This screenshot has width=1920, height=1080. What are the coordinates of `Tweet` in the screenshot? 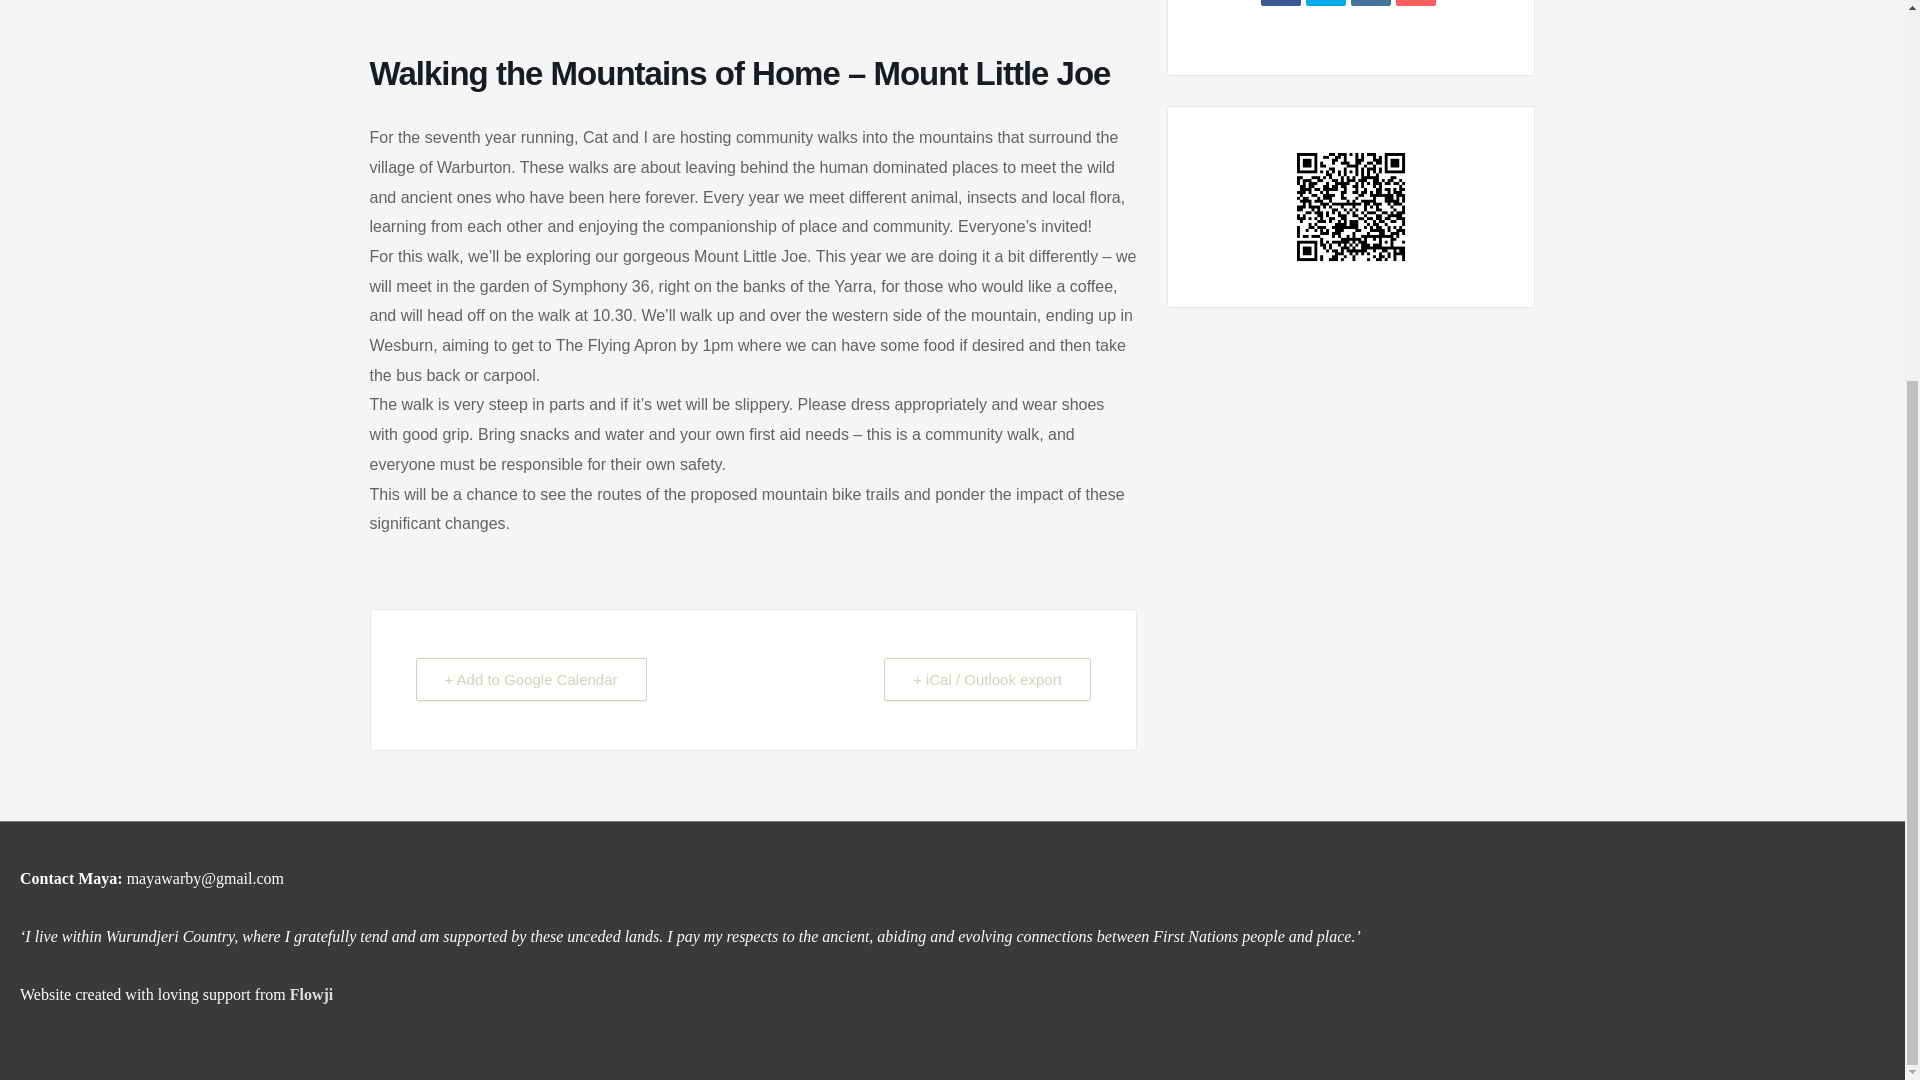 It's located at (1325, 3).